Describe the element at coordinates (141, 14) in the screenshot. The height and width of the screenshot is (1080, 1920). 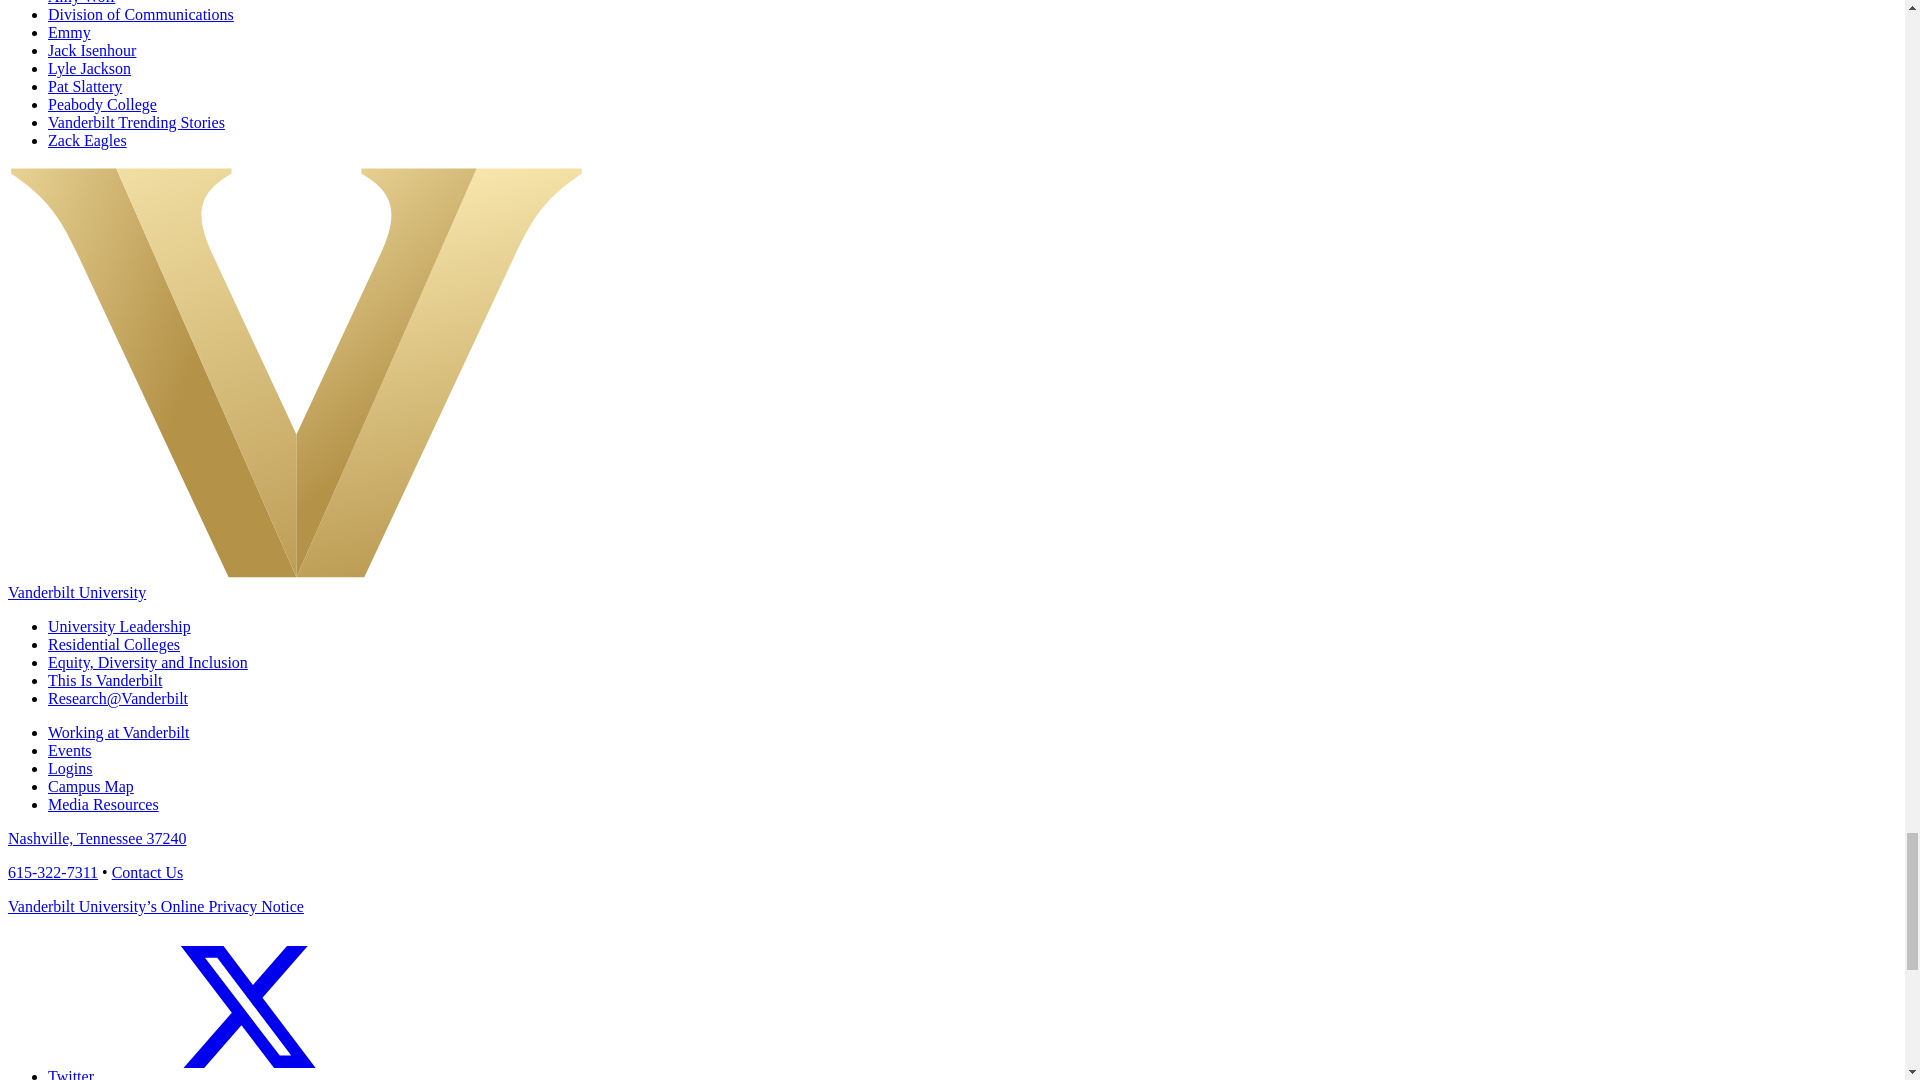
I see `Division of Communications` at that location.